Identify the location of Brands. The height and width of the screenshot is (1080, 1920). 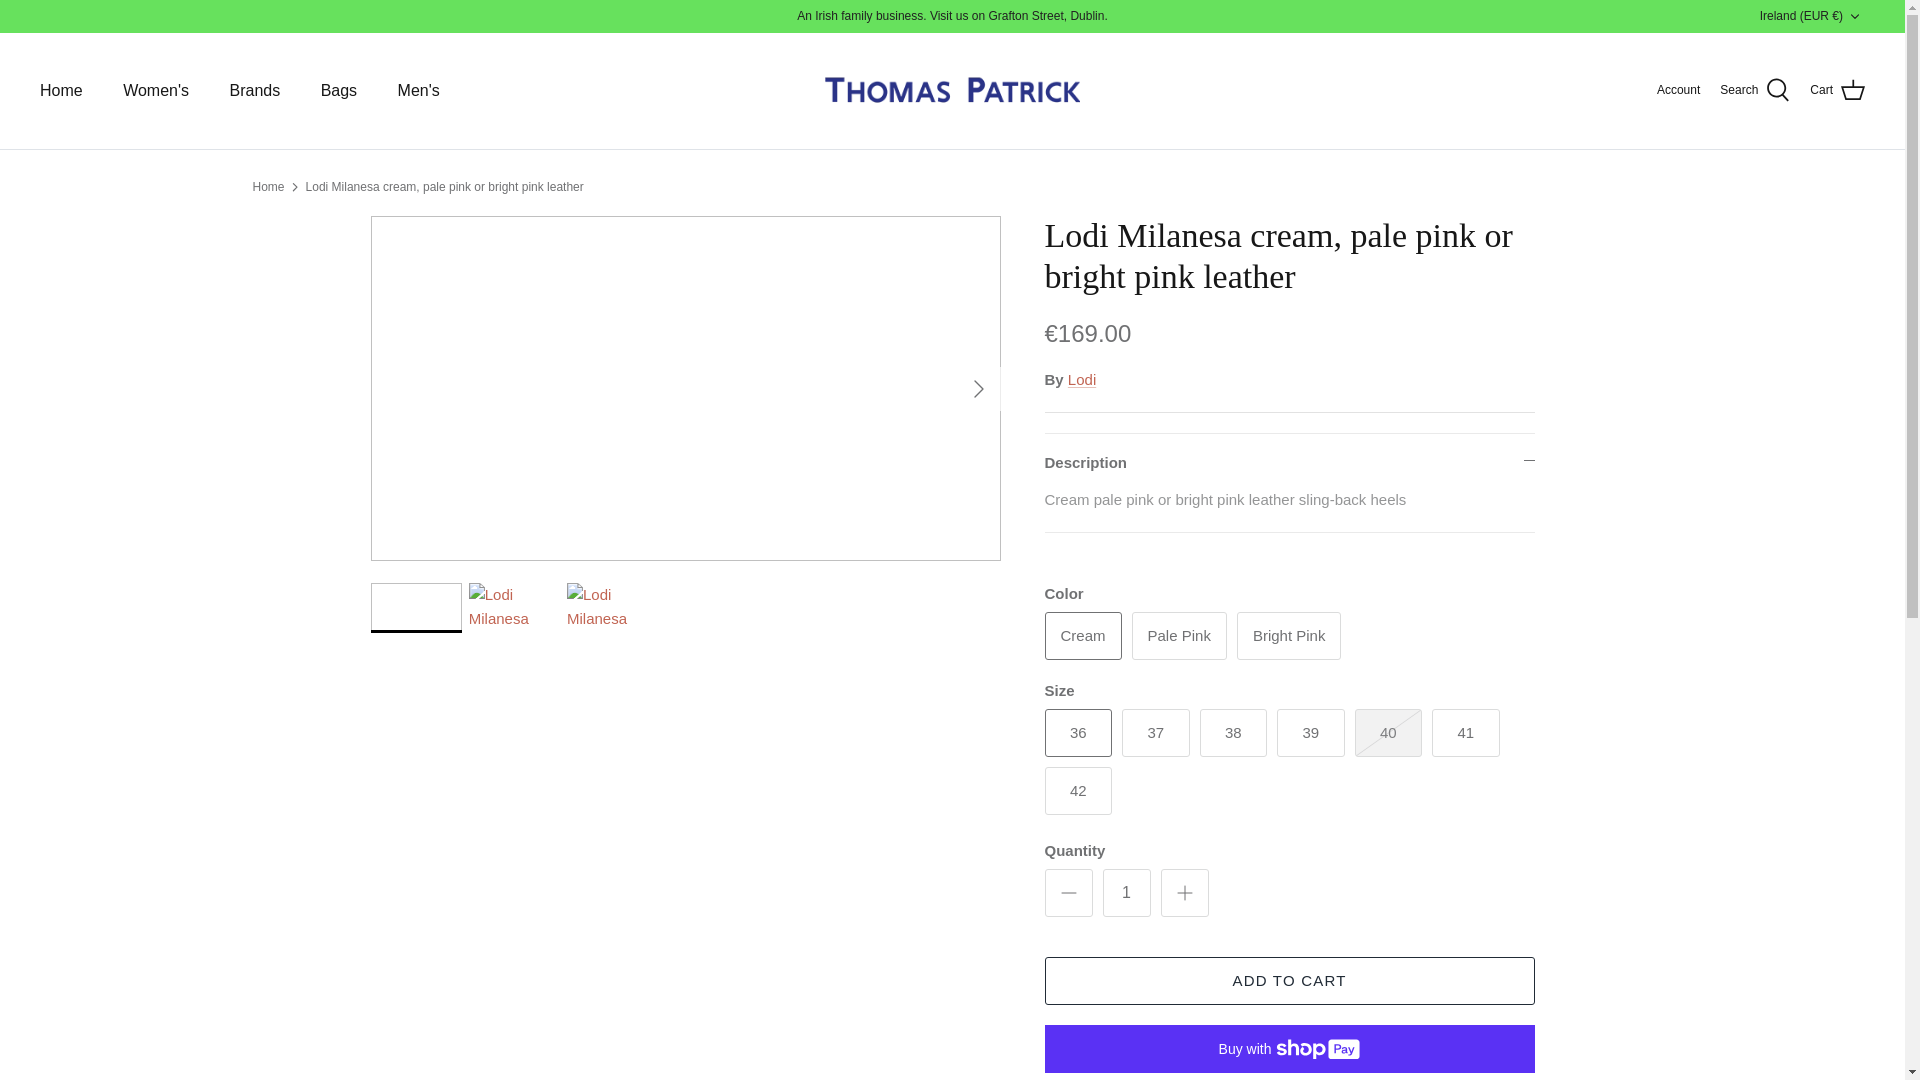
(254, 91).